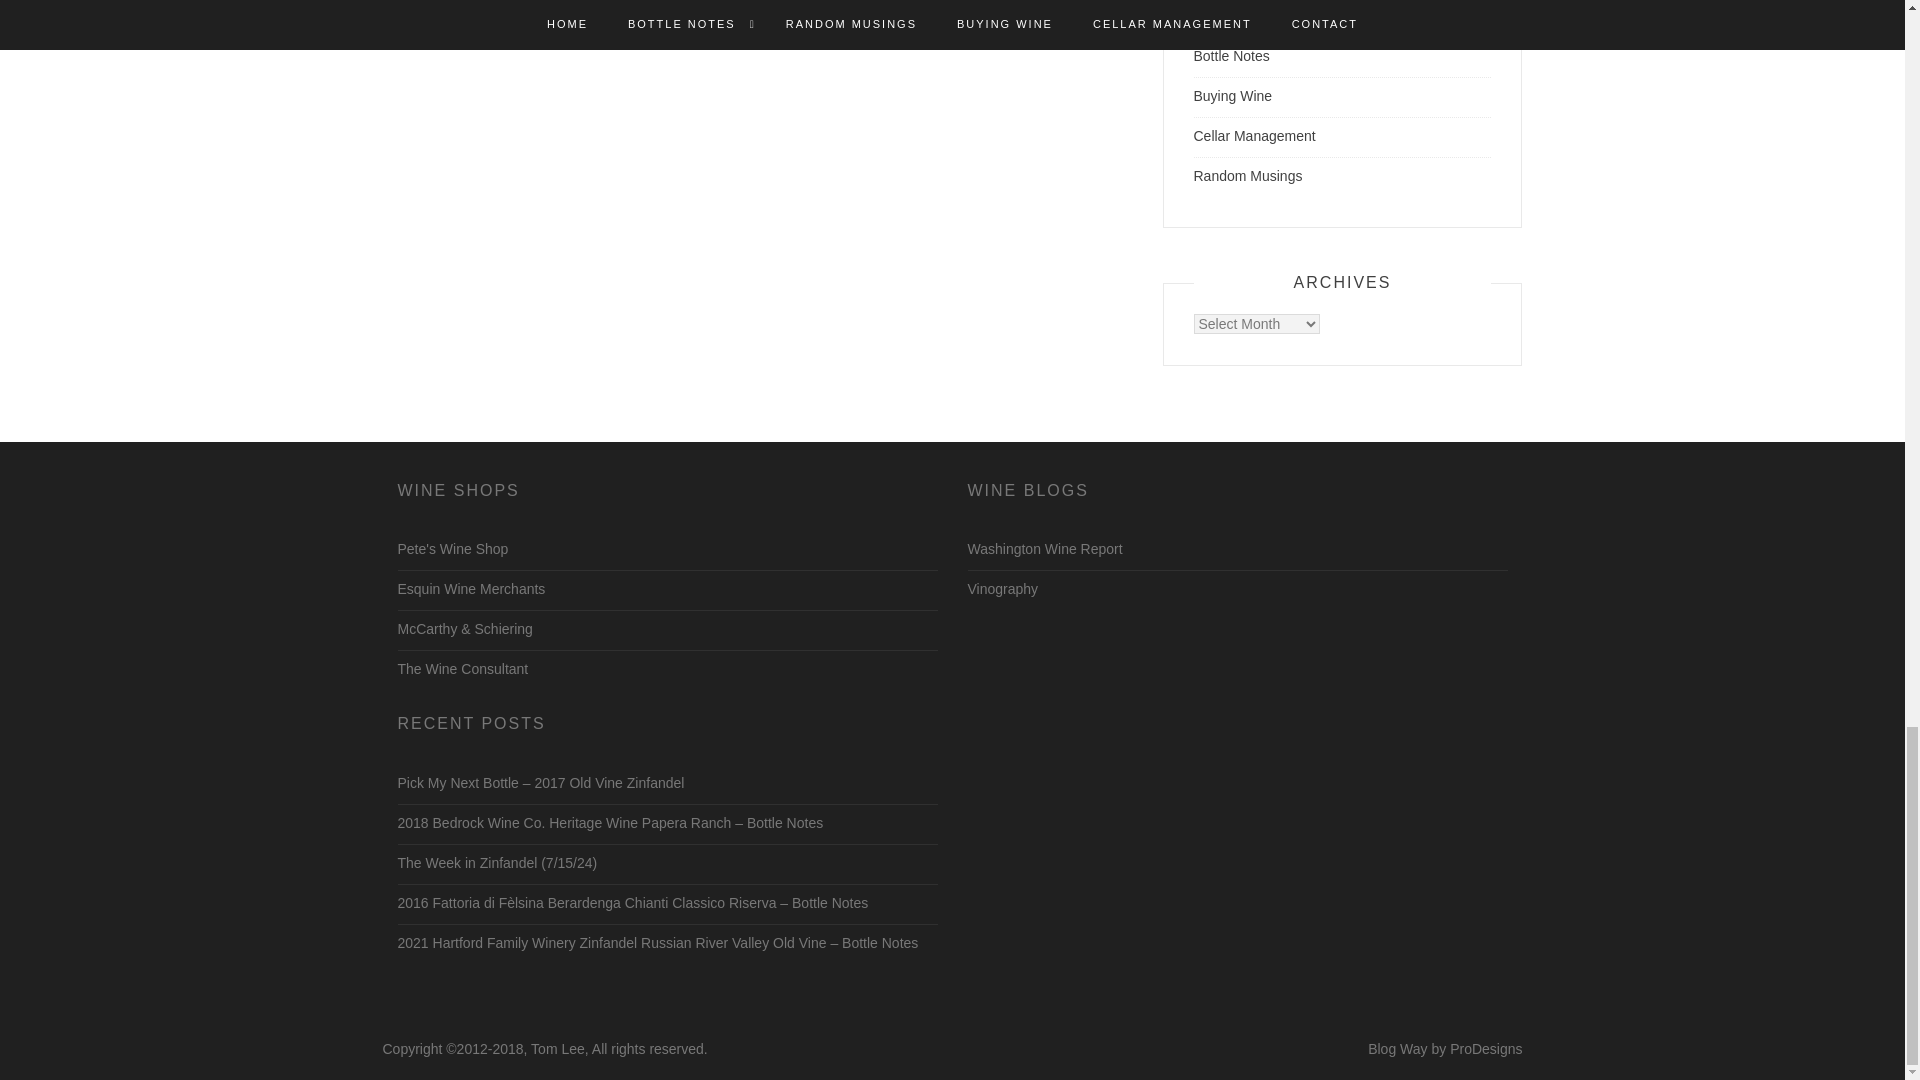  What do you see at coordinates (463, 668) in the screenshot?
I see `The Wine Consultant` at bounding box center [463, 668].